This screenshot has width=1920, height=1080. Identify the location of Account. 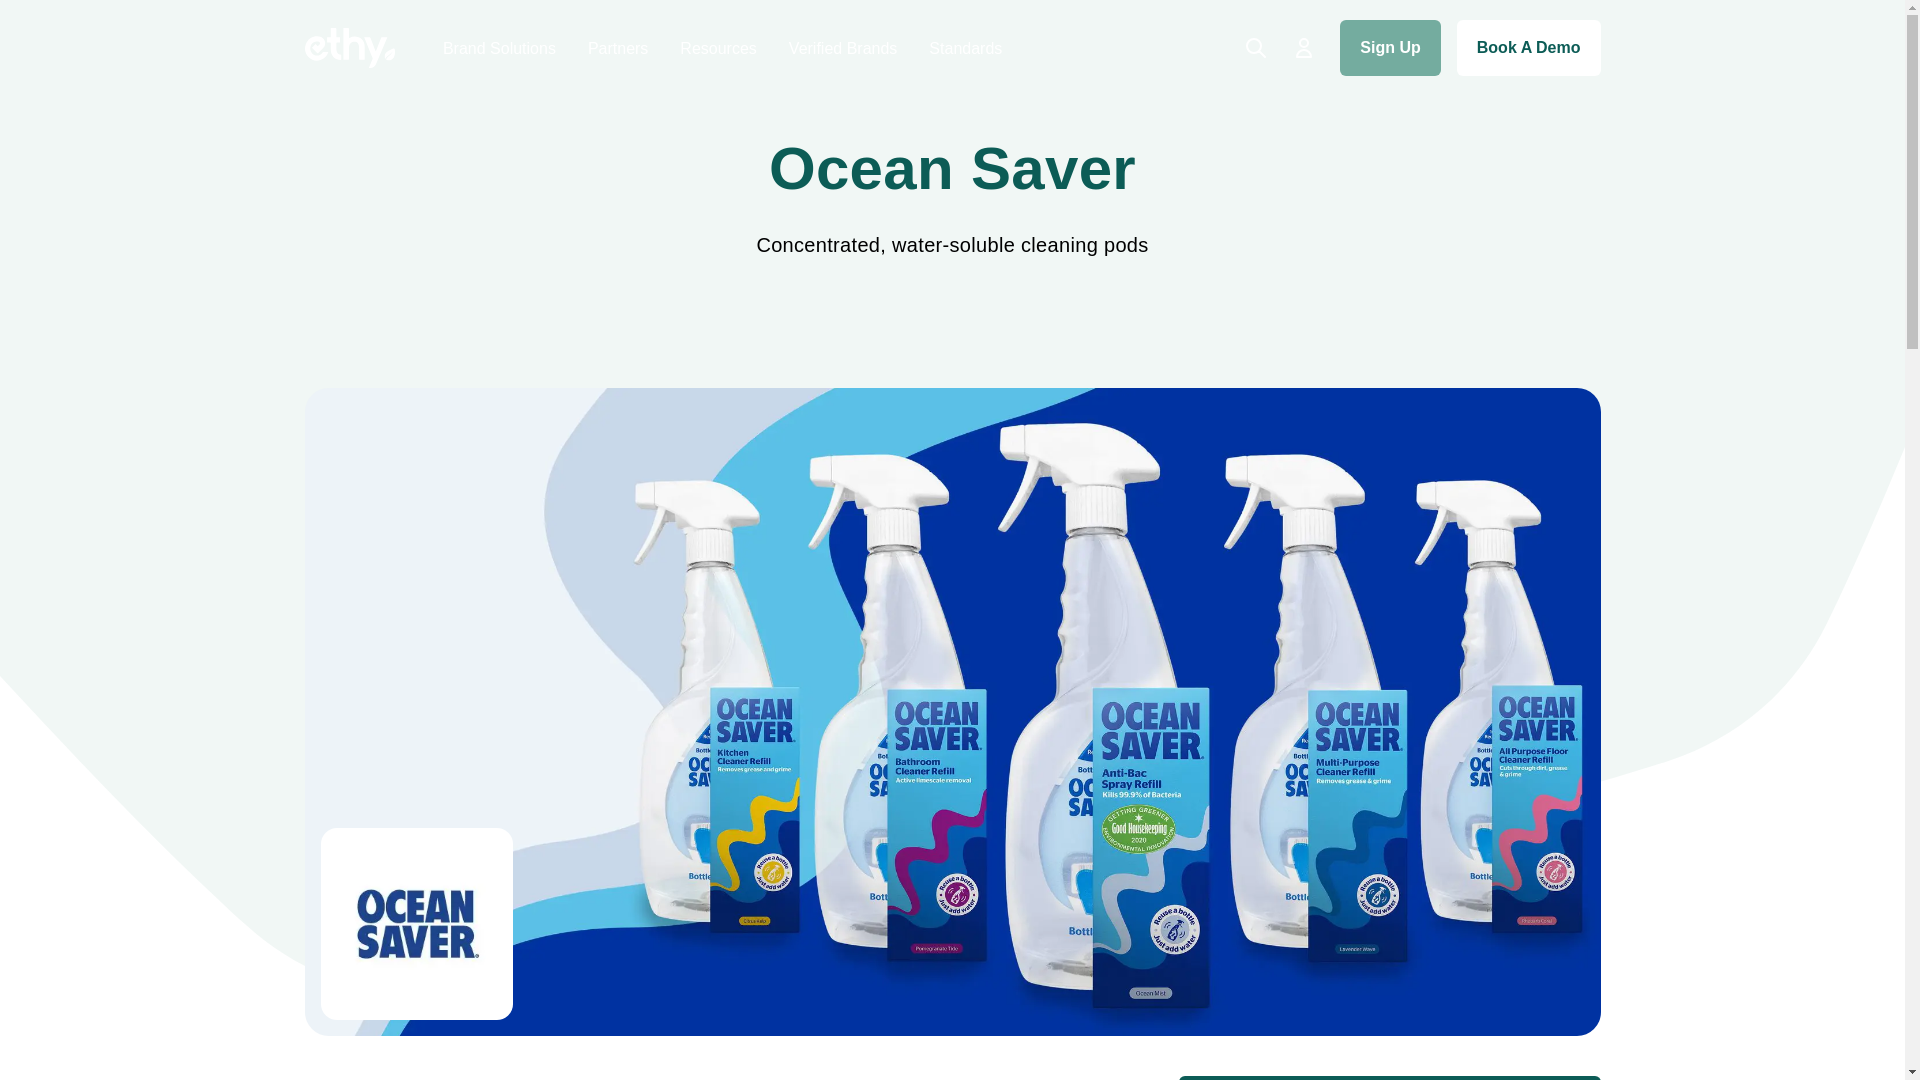
(1304, 48).